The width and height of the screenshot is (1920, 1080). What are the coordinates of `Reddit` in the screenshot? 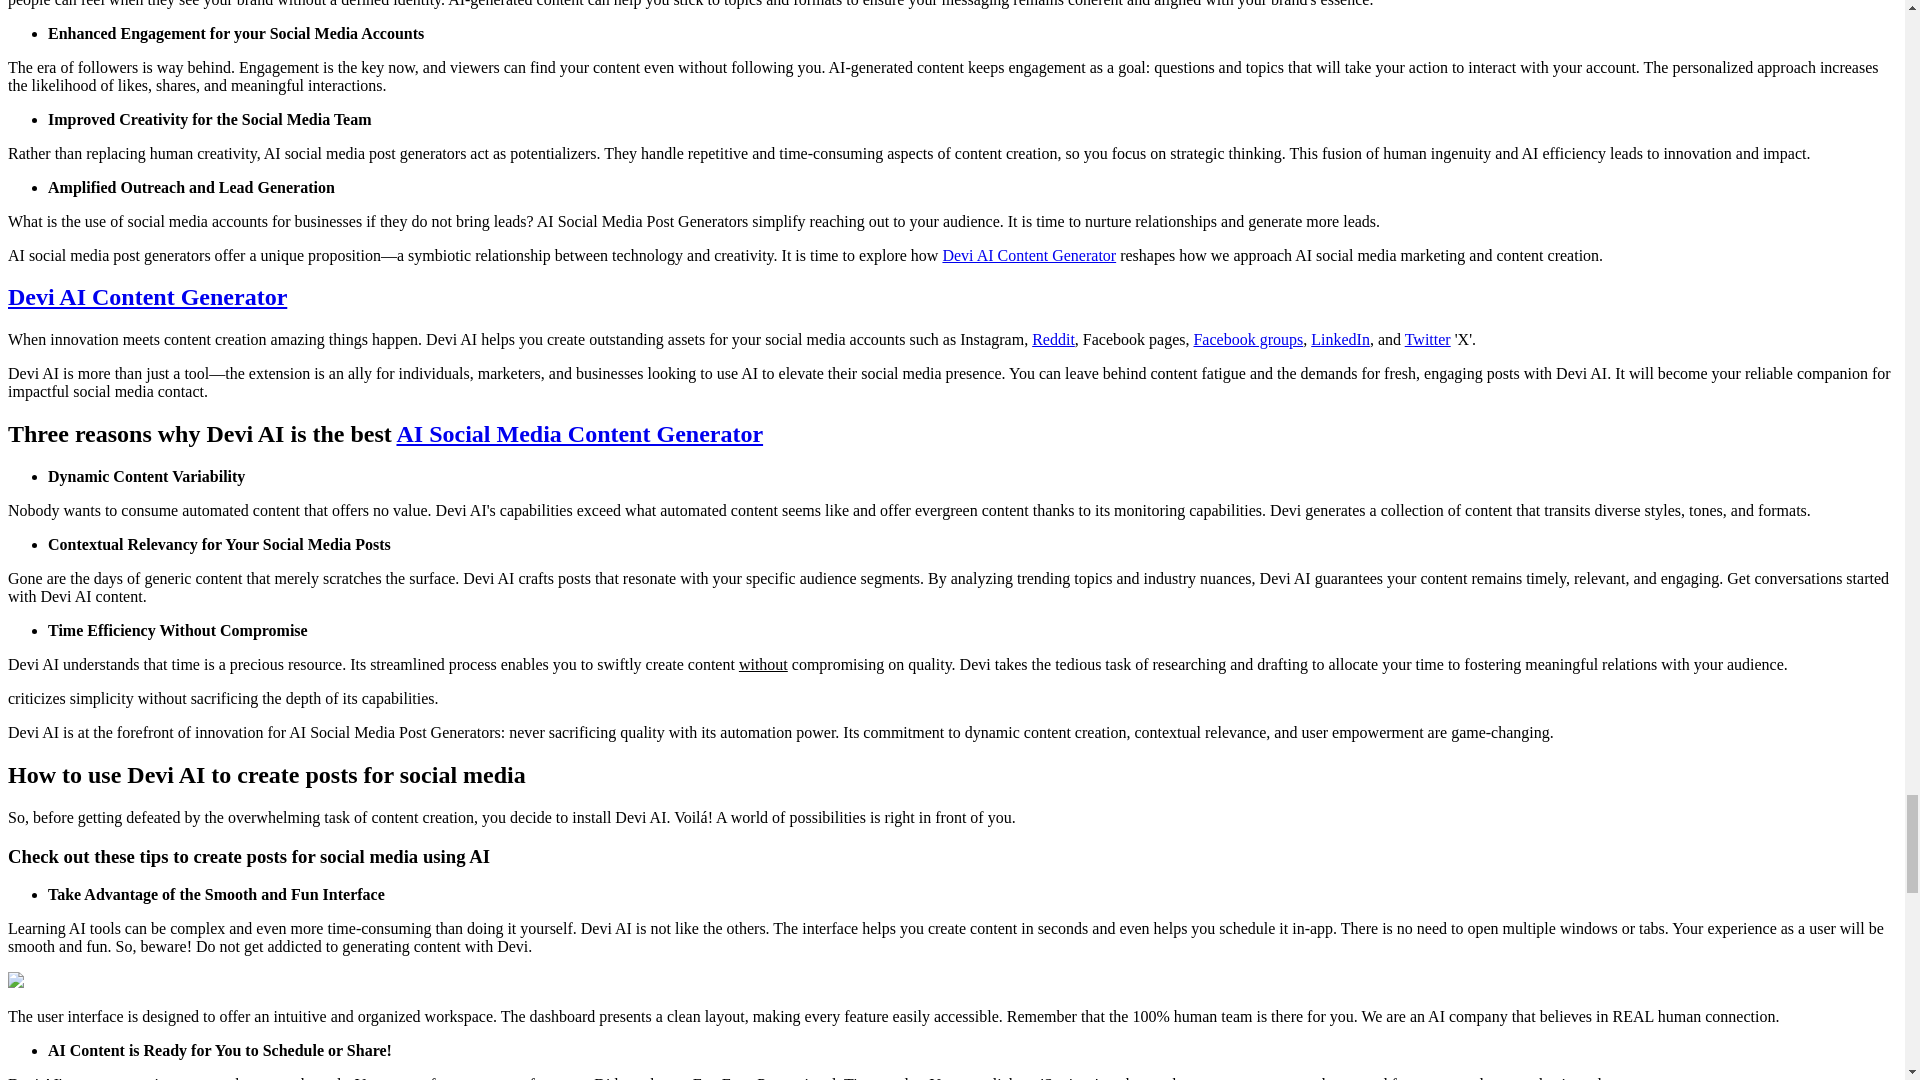 It's located at (1054, 338).